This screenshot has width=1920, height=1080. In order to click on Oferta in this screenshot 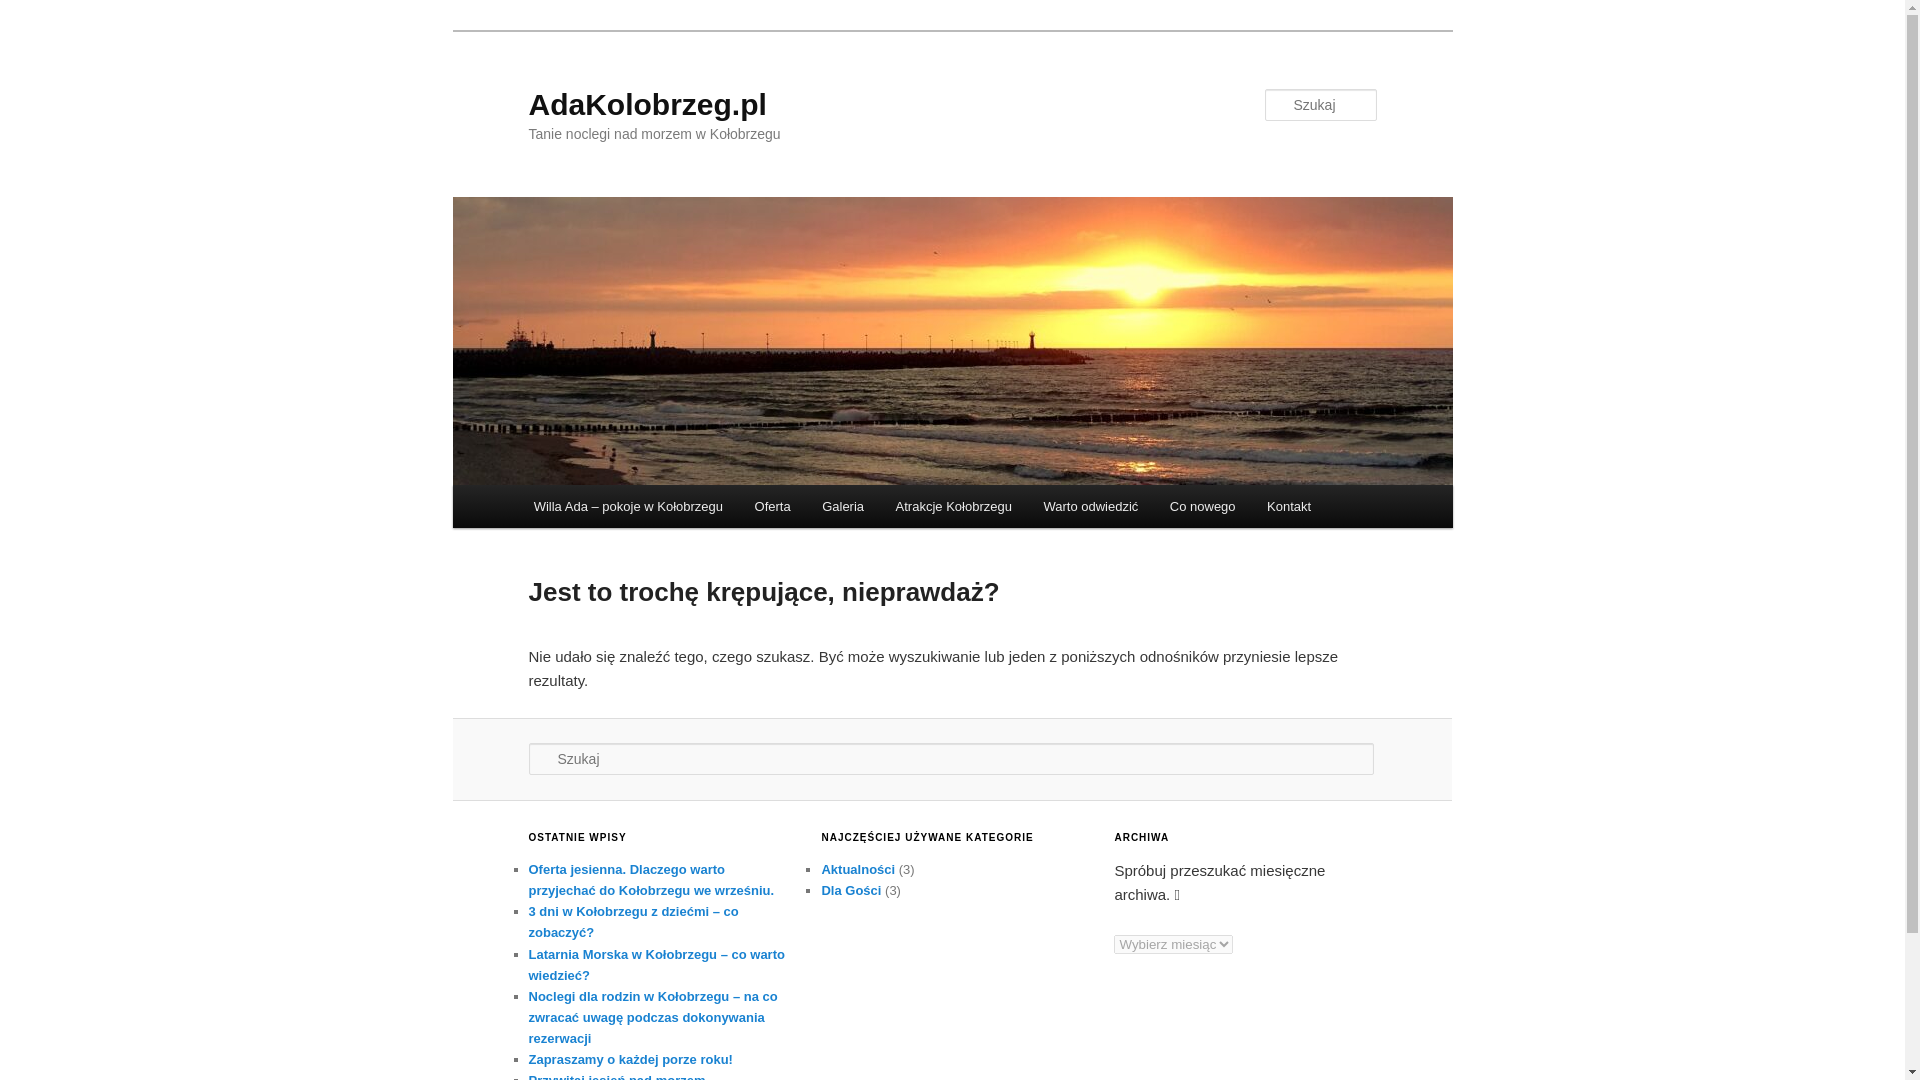, I will do `click(772, 506)`.